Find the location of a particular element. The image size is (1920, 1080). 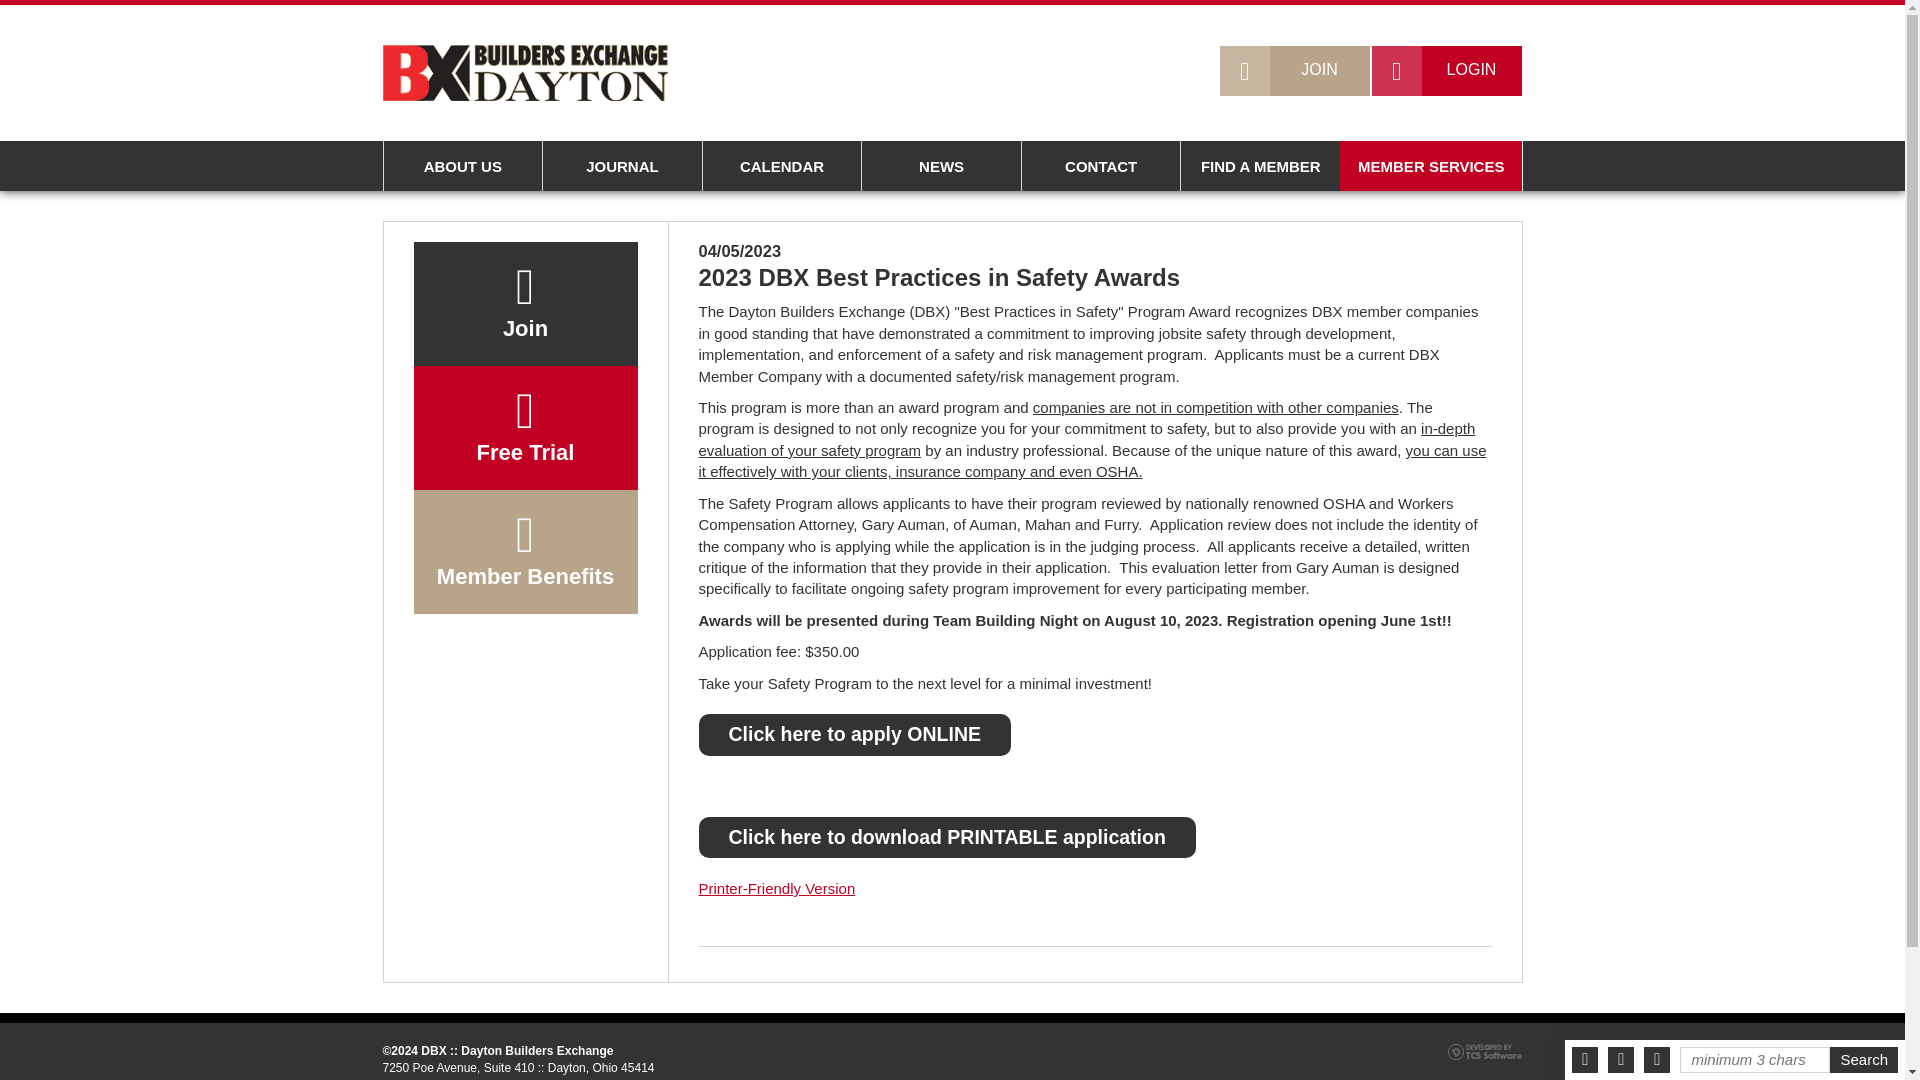

CONTACT is located at coordinates (1100, 166).